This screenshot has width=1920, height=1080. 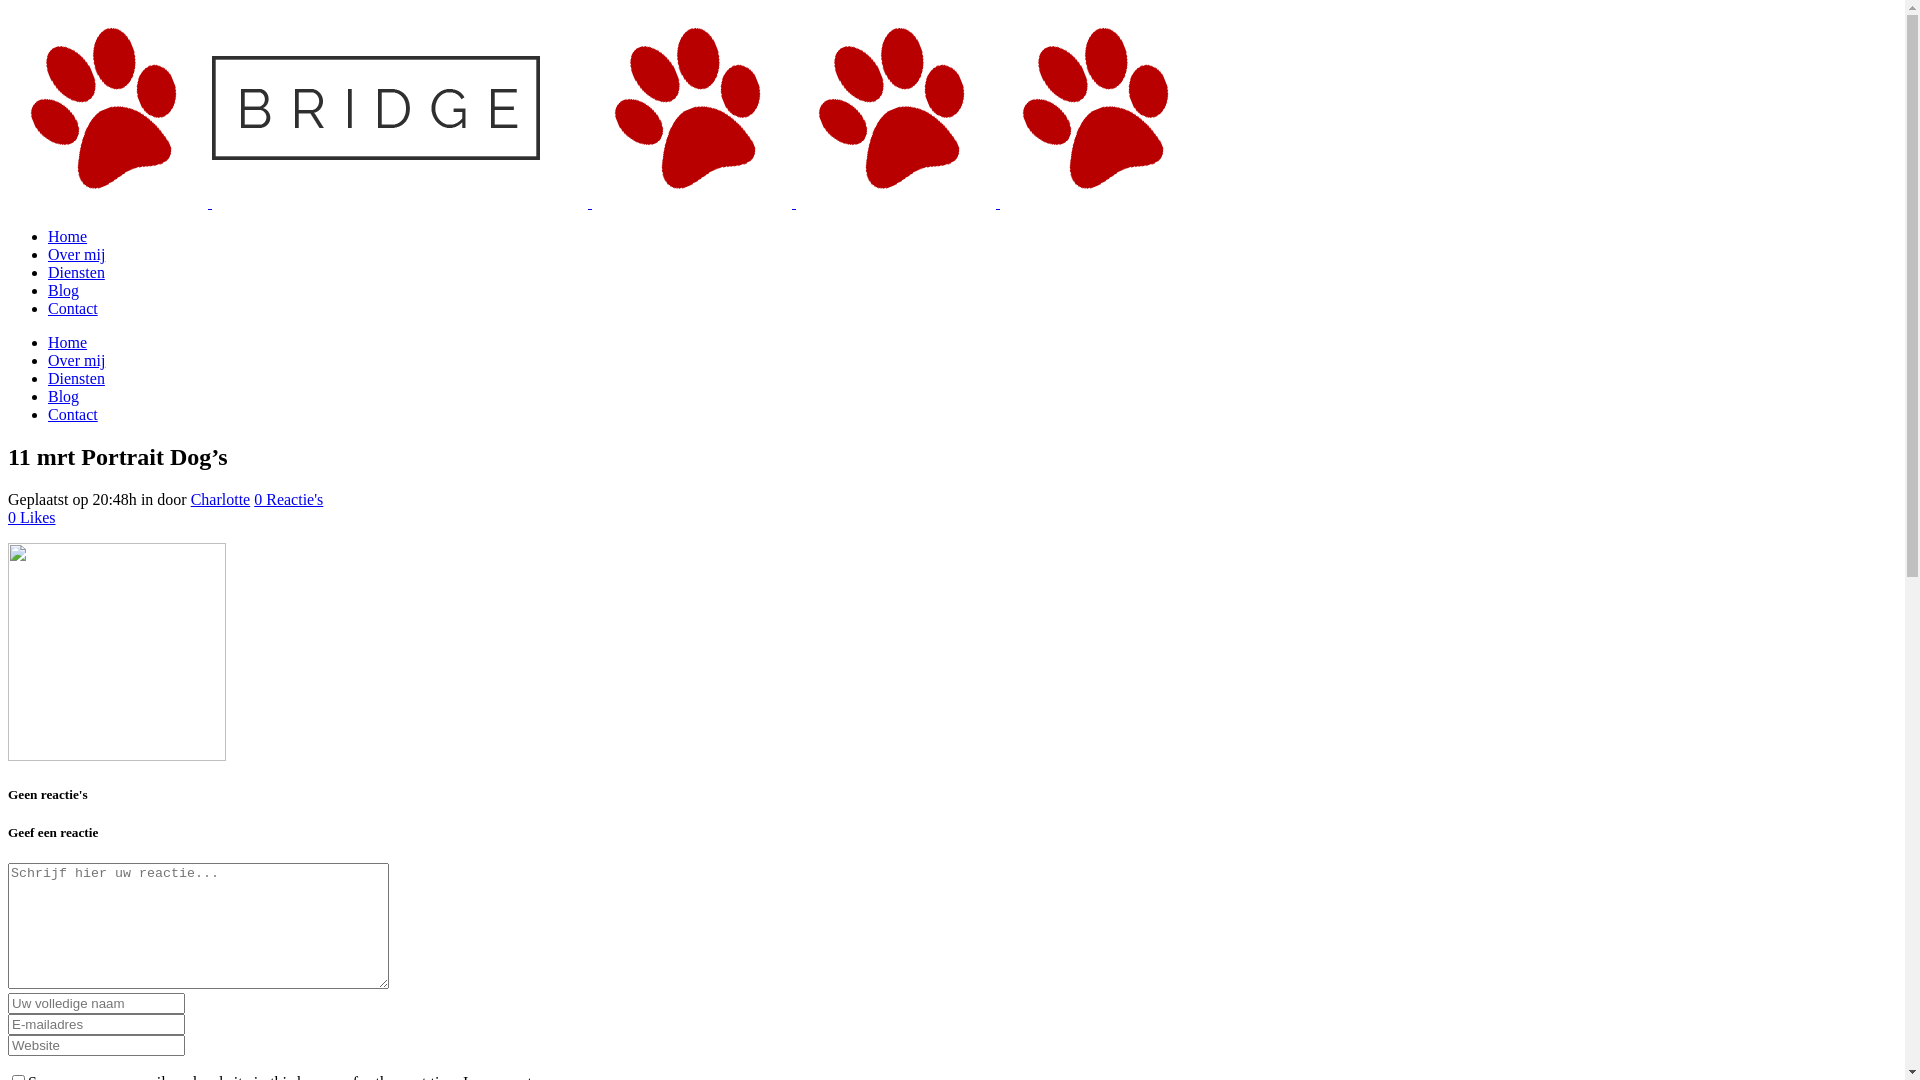 I want to click on Home, so click(x=68, y=236).